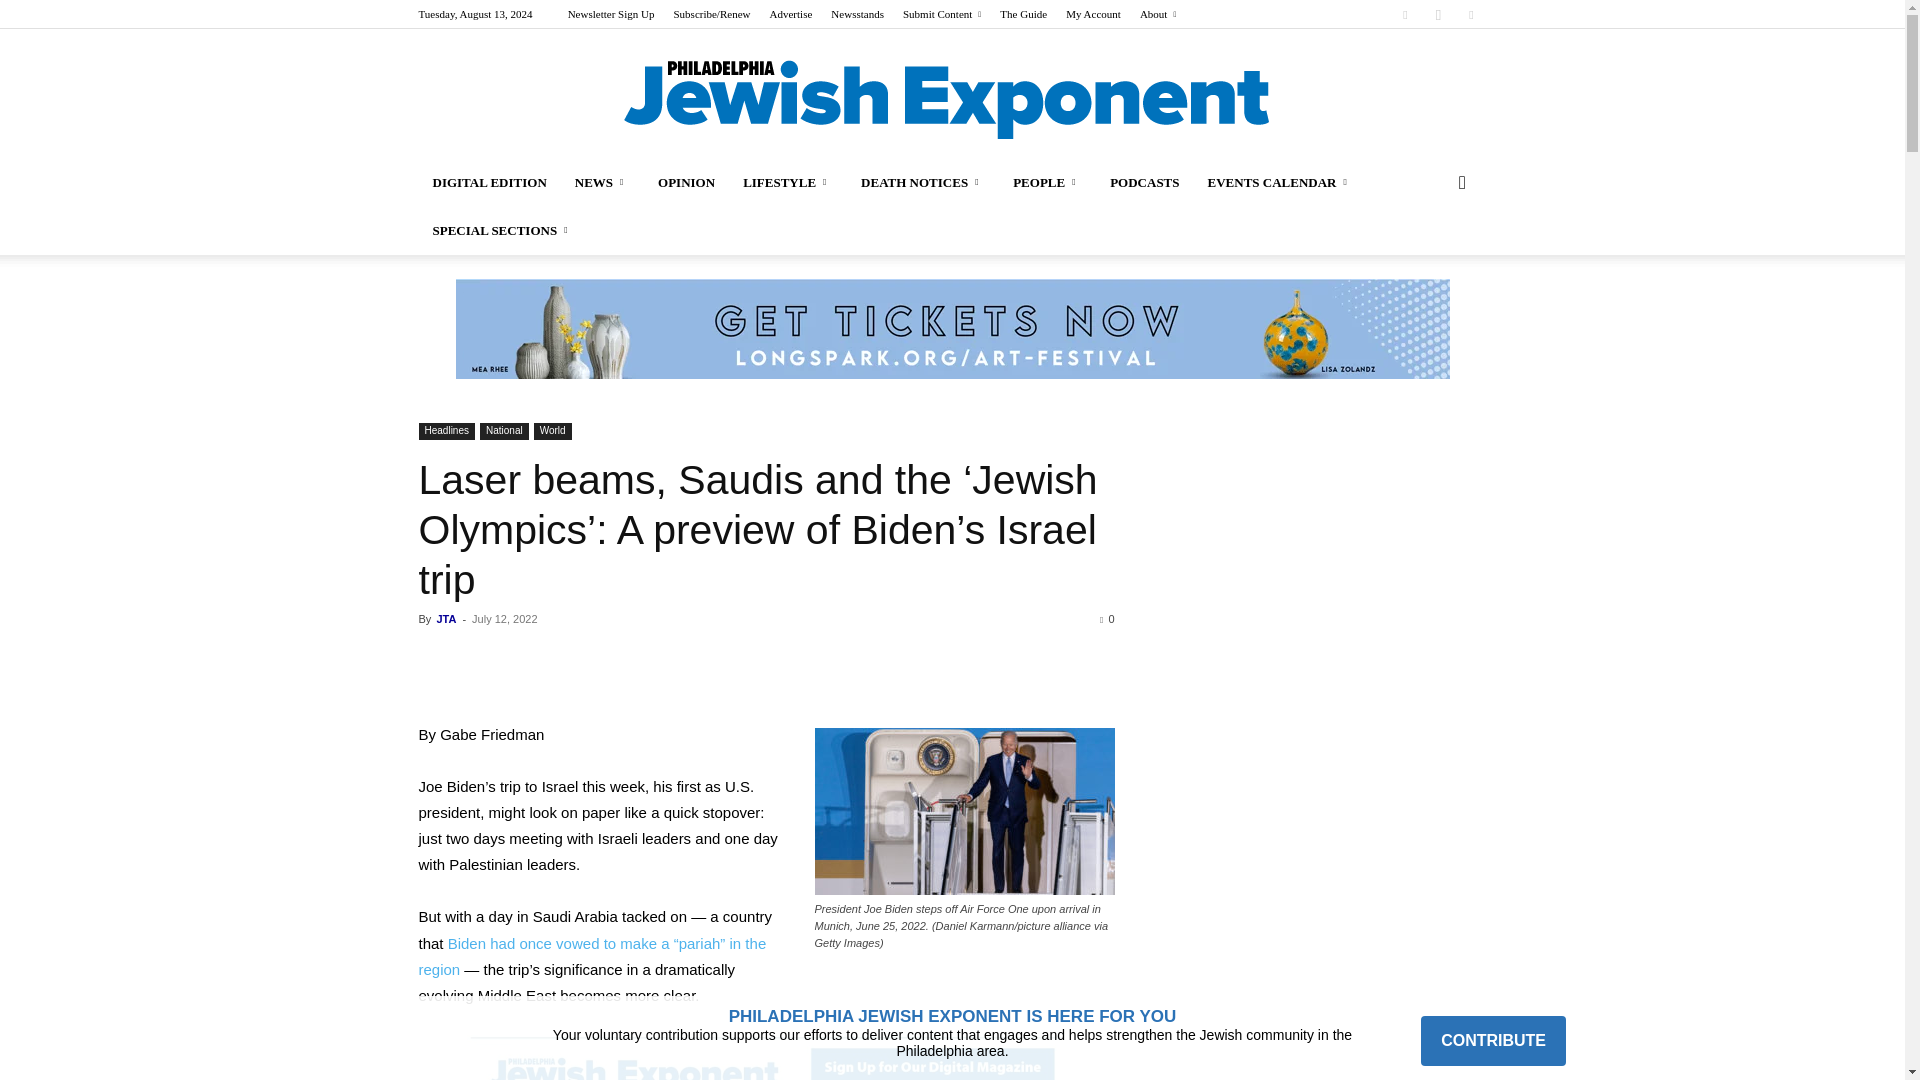 Image resolution: width=1920 pixels, height=1080 pixels. I want to click on Facebook, so click(1405, 14).